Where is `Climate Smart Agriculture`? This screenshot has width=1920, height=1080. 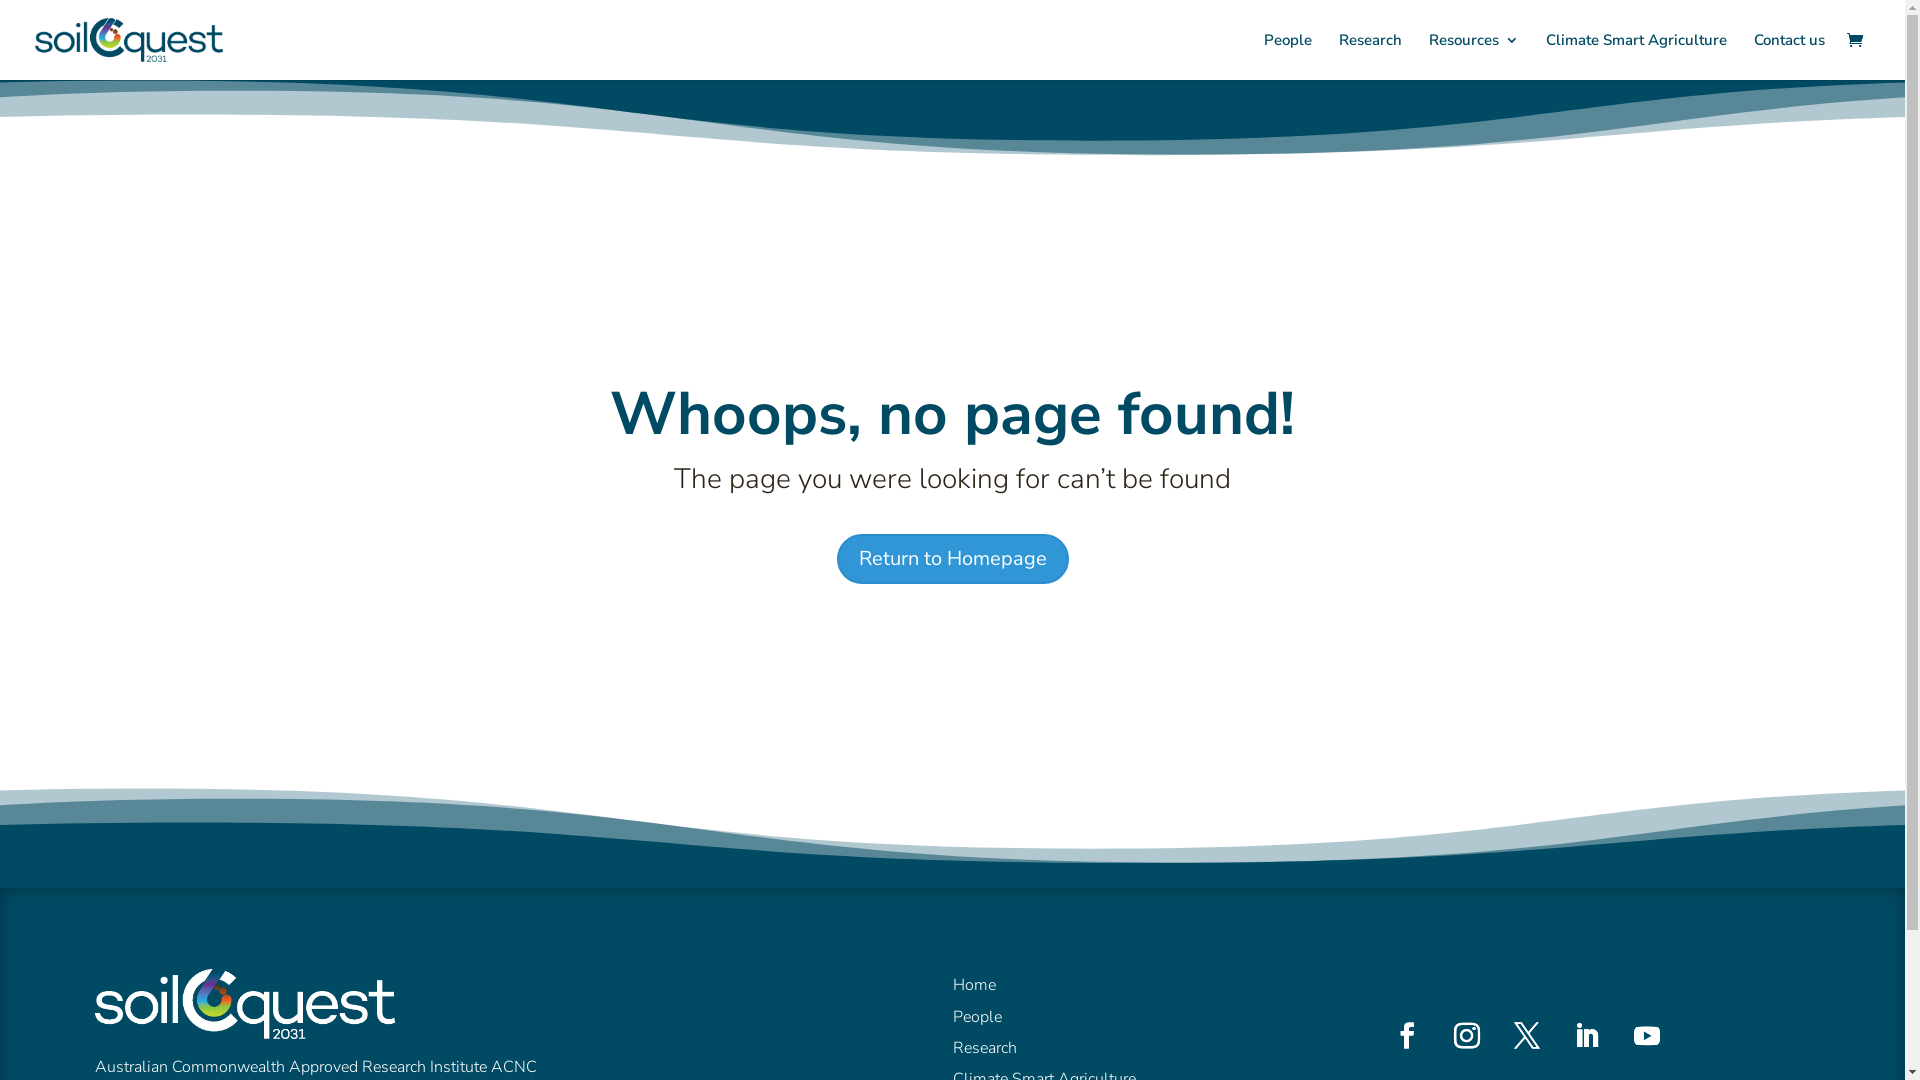
Climate Smart Agriculture is located at coordinates (1636, 56).